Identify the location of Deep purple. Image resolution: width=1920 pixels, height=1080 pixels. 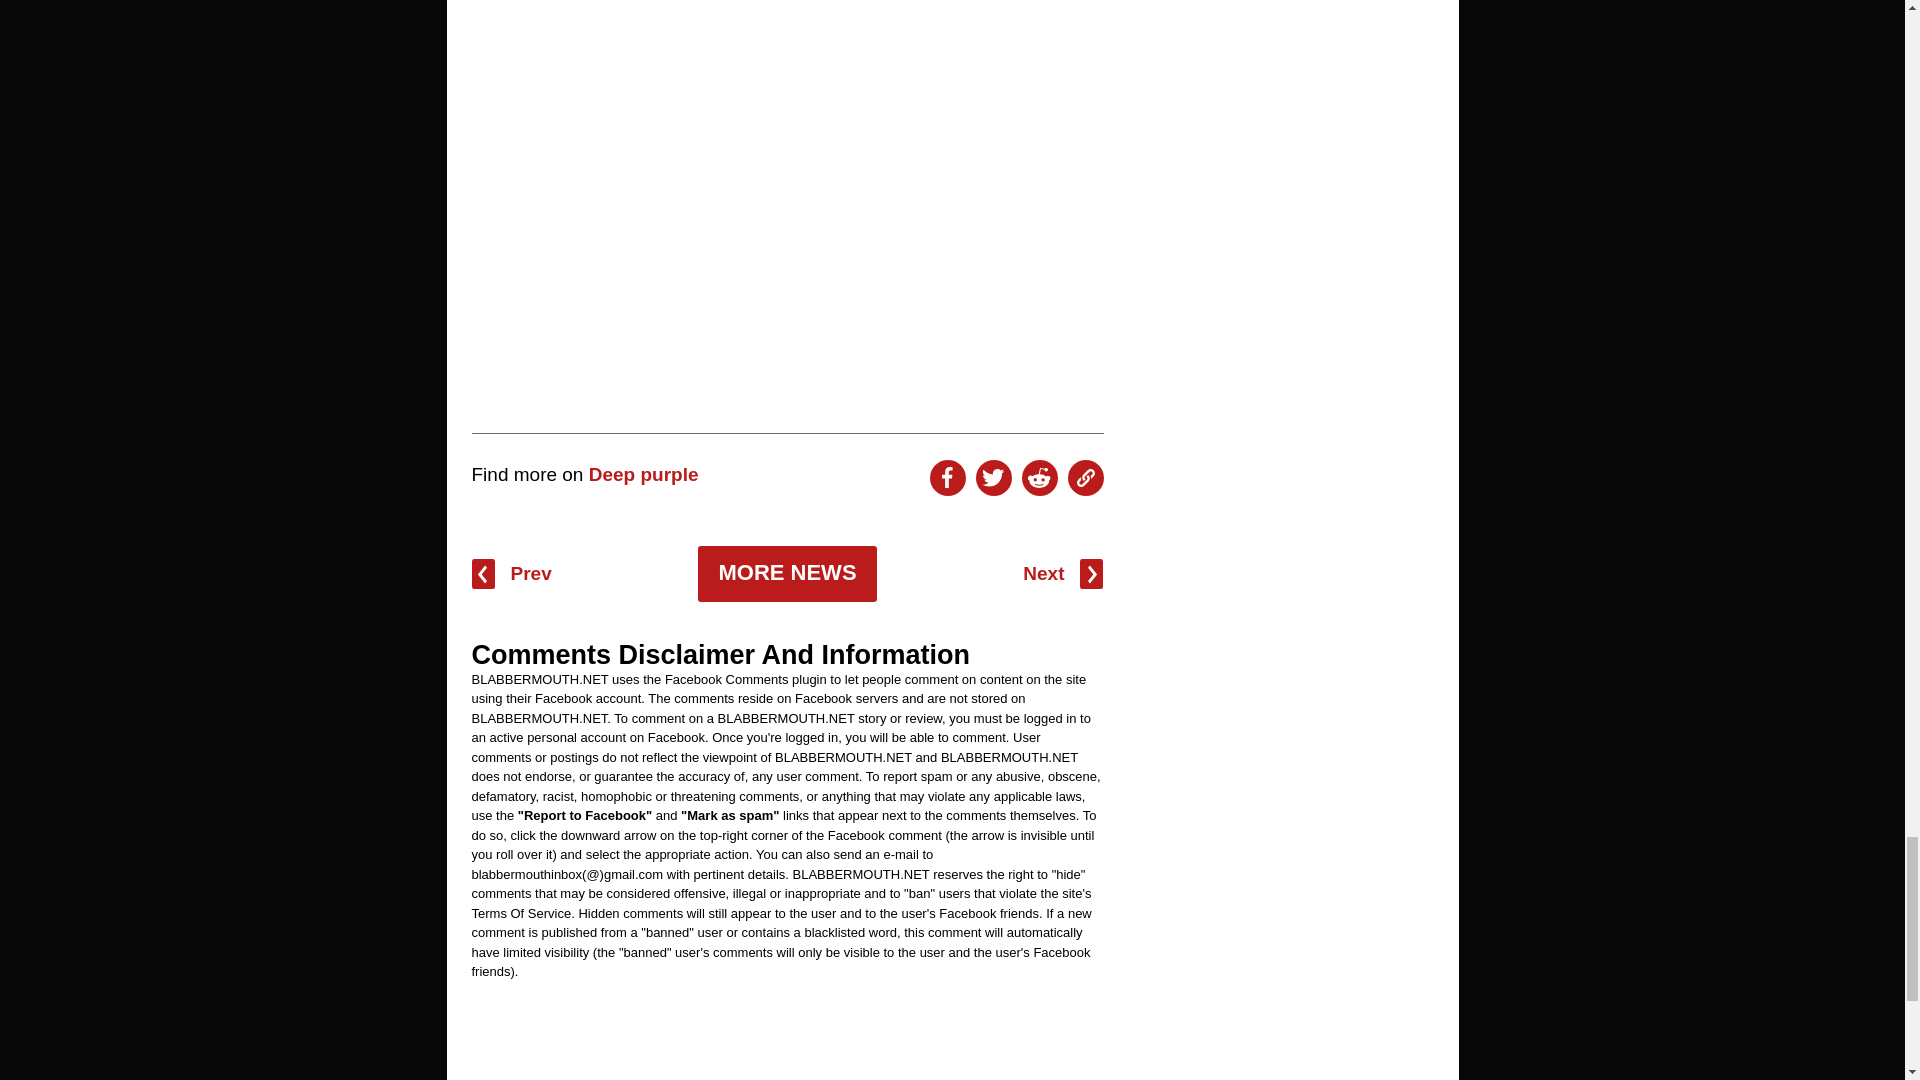
(644, 474).